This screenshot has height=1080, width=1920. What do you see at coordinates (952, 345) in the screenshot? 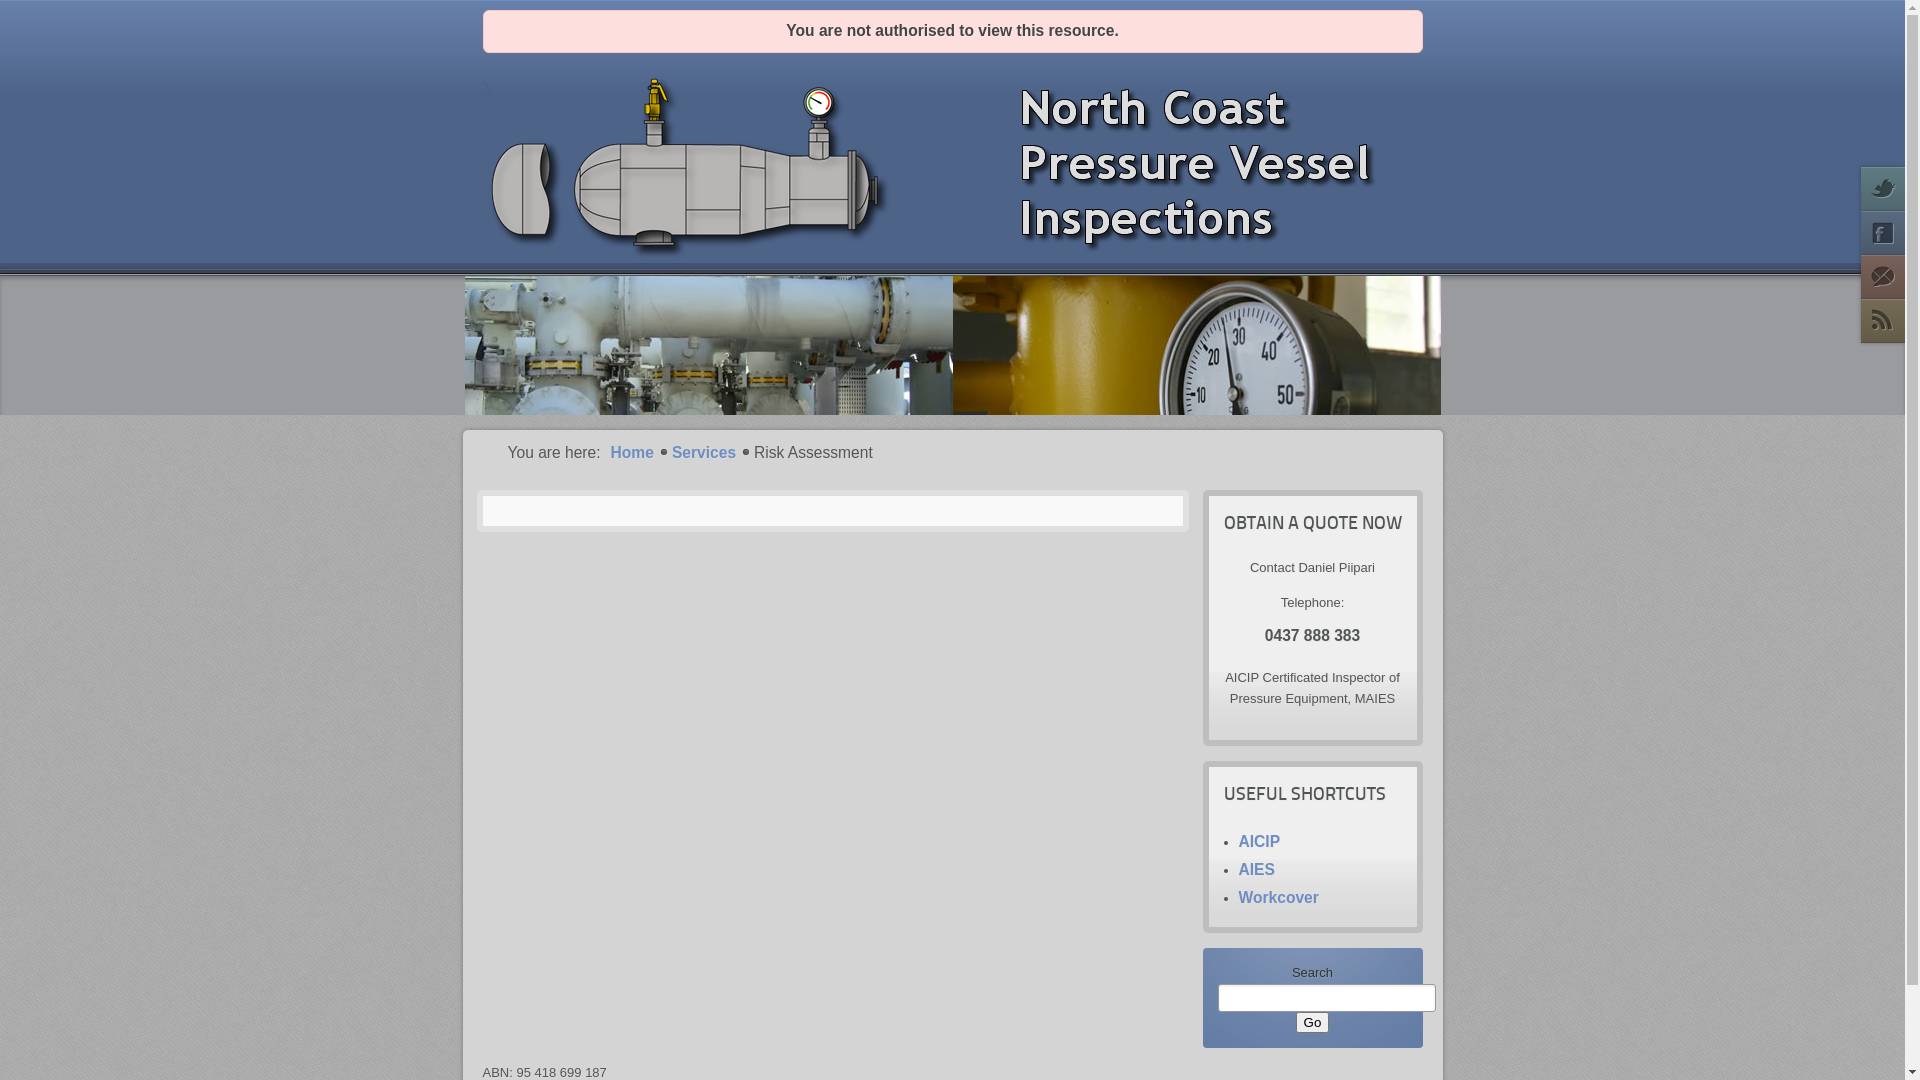
I see `North Coast Pressure Vessel Inspections` at bounding box center [952, 345].